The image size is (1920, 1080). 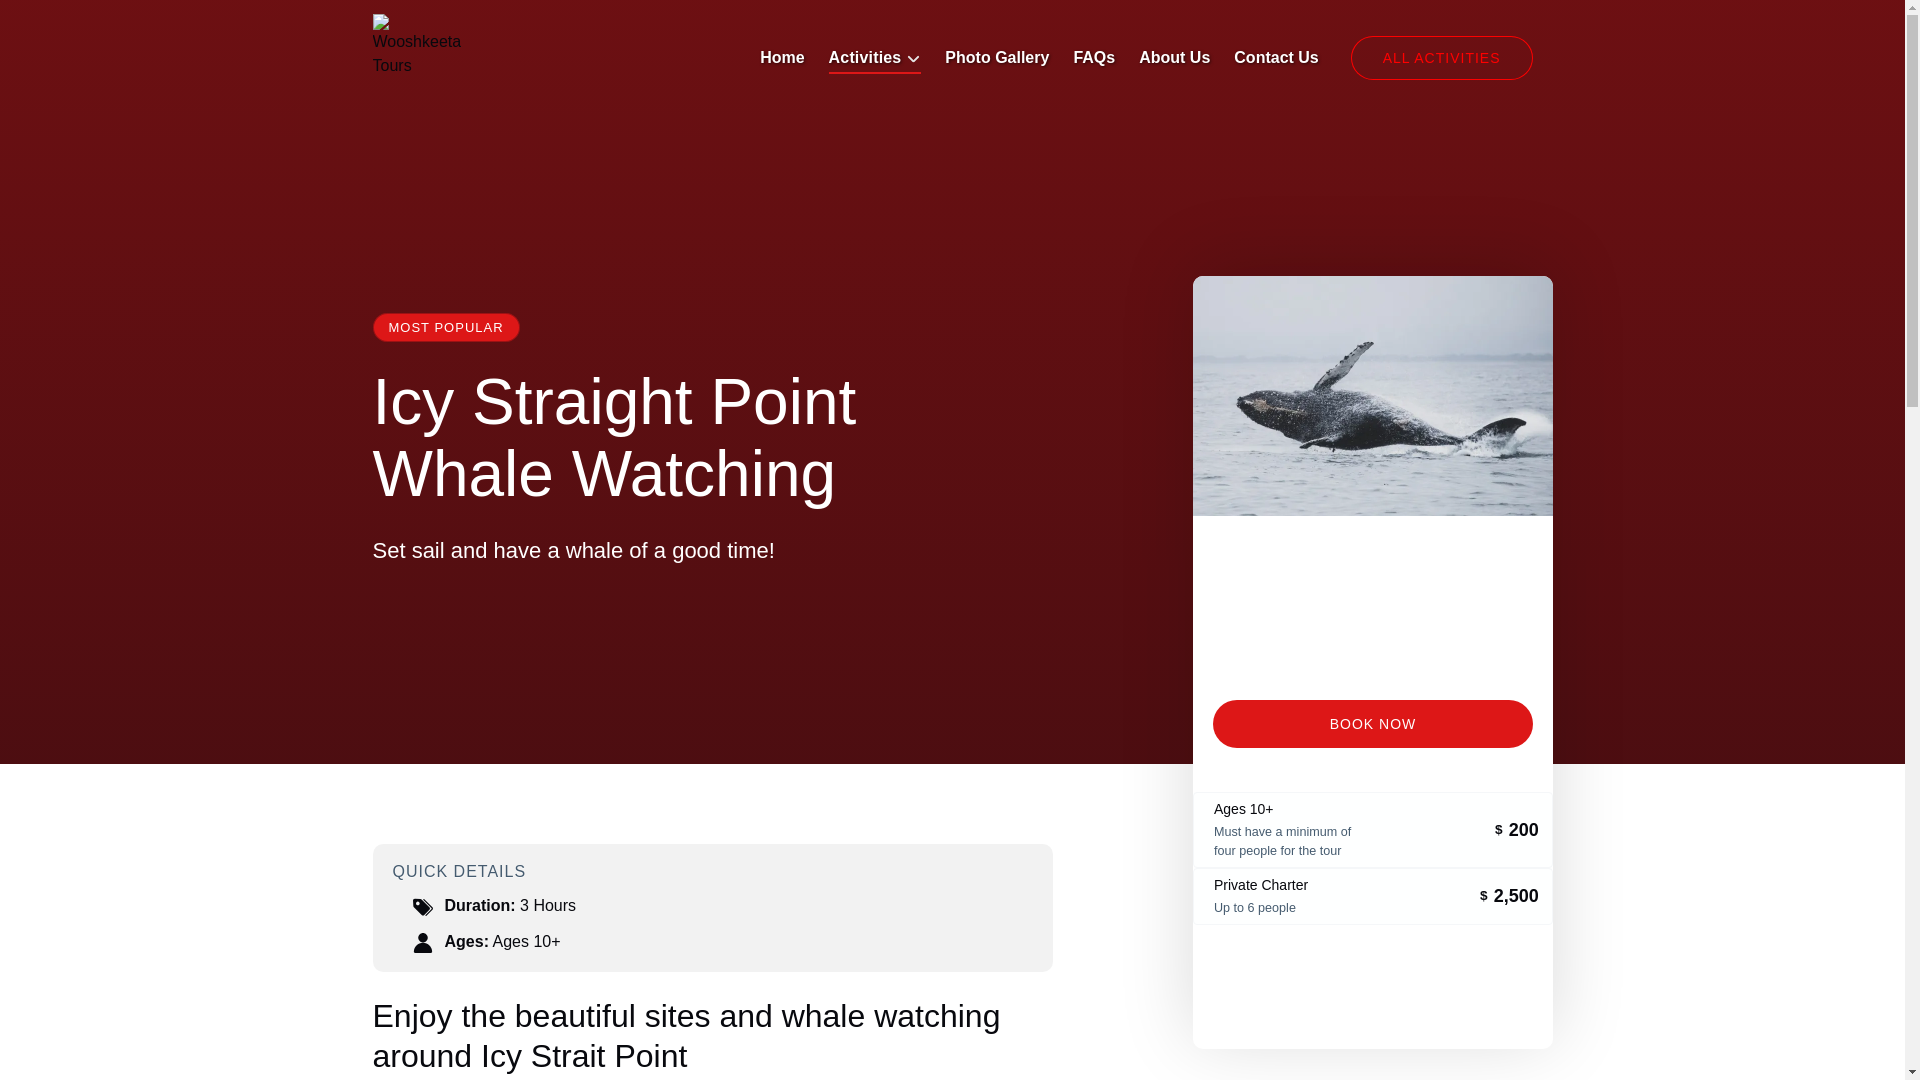 What do you see at coordinates (1442, 57) in the screenshot?
I see `ALL ACTIVITIES` at bounding box center [1442, 57].